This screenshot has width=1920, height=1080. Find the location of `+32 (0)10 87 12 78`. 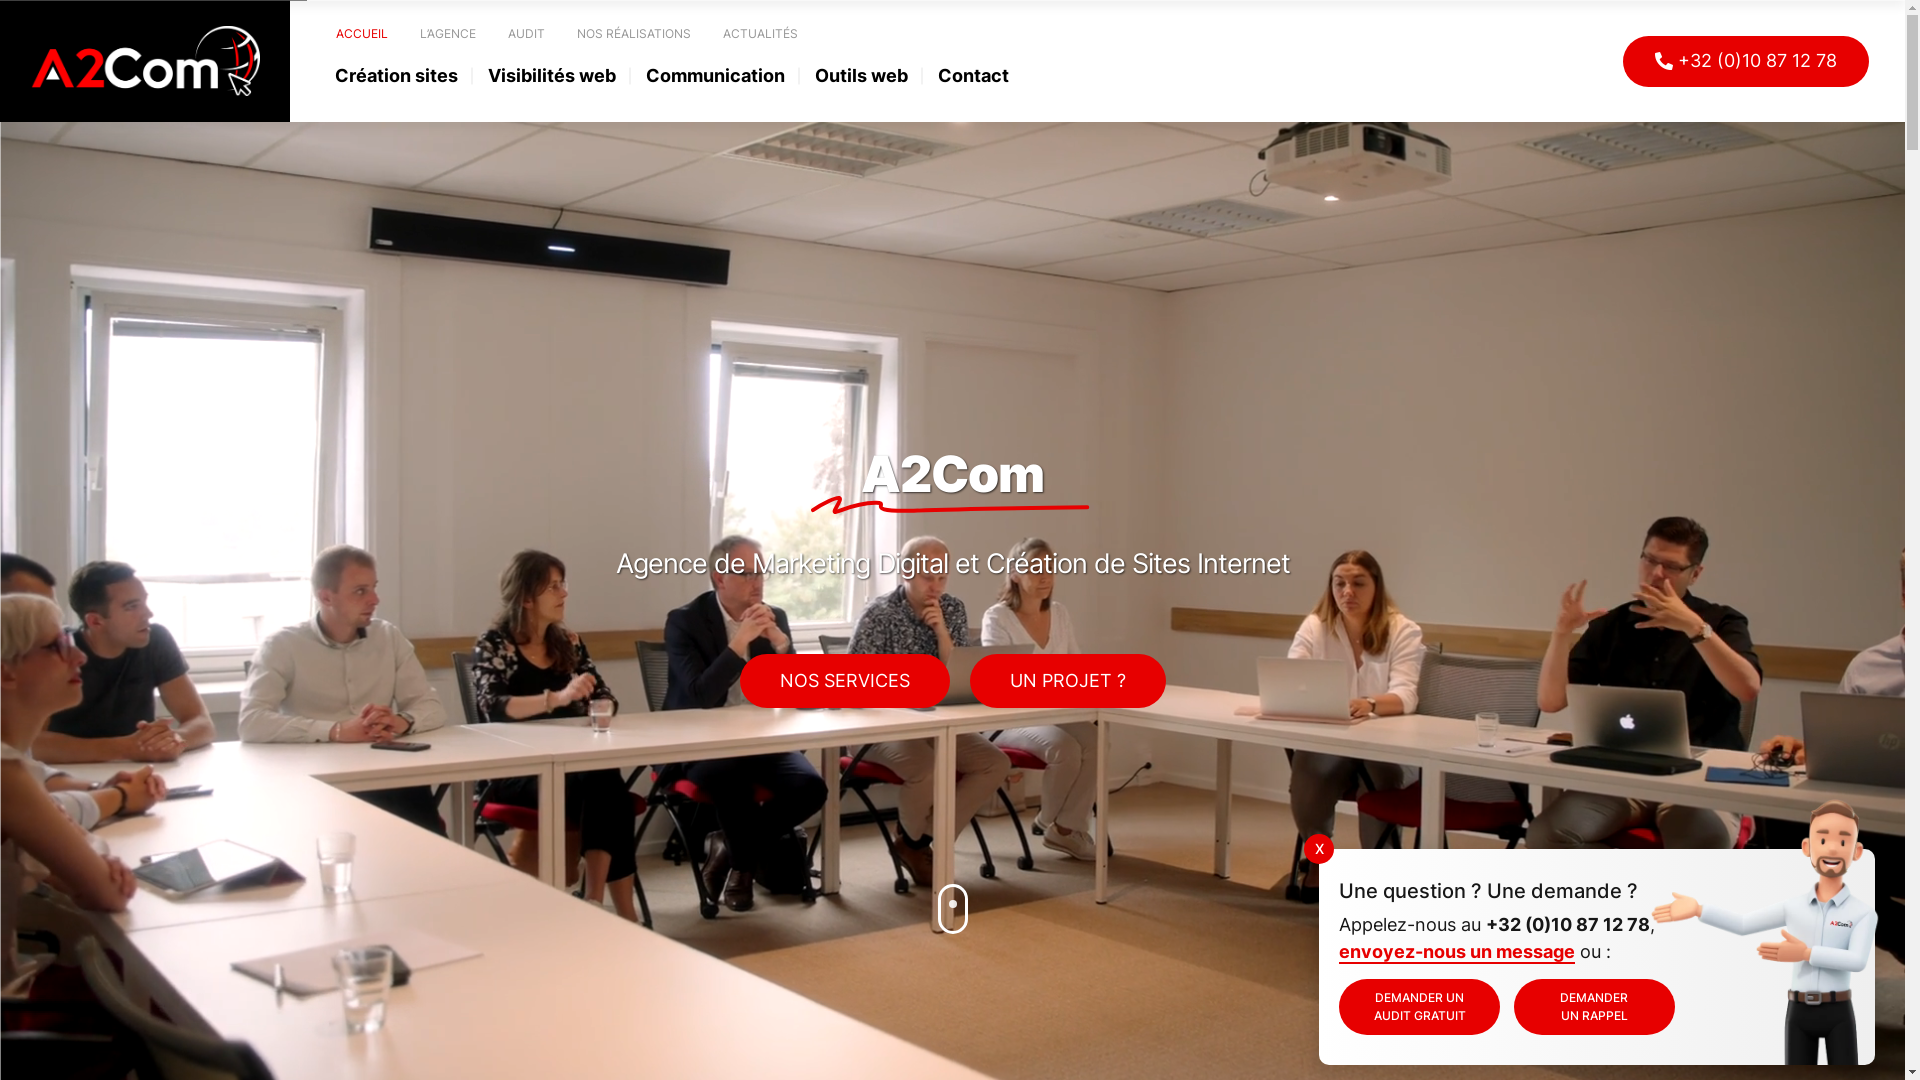

+32 (0)10 87 12 78 is located at coordinates (1746, 62).